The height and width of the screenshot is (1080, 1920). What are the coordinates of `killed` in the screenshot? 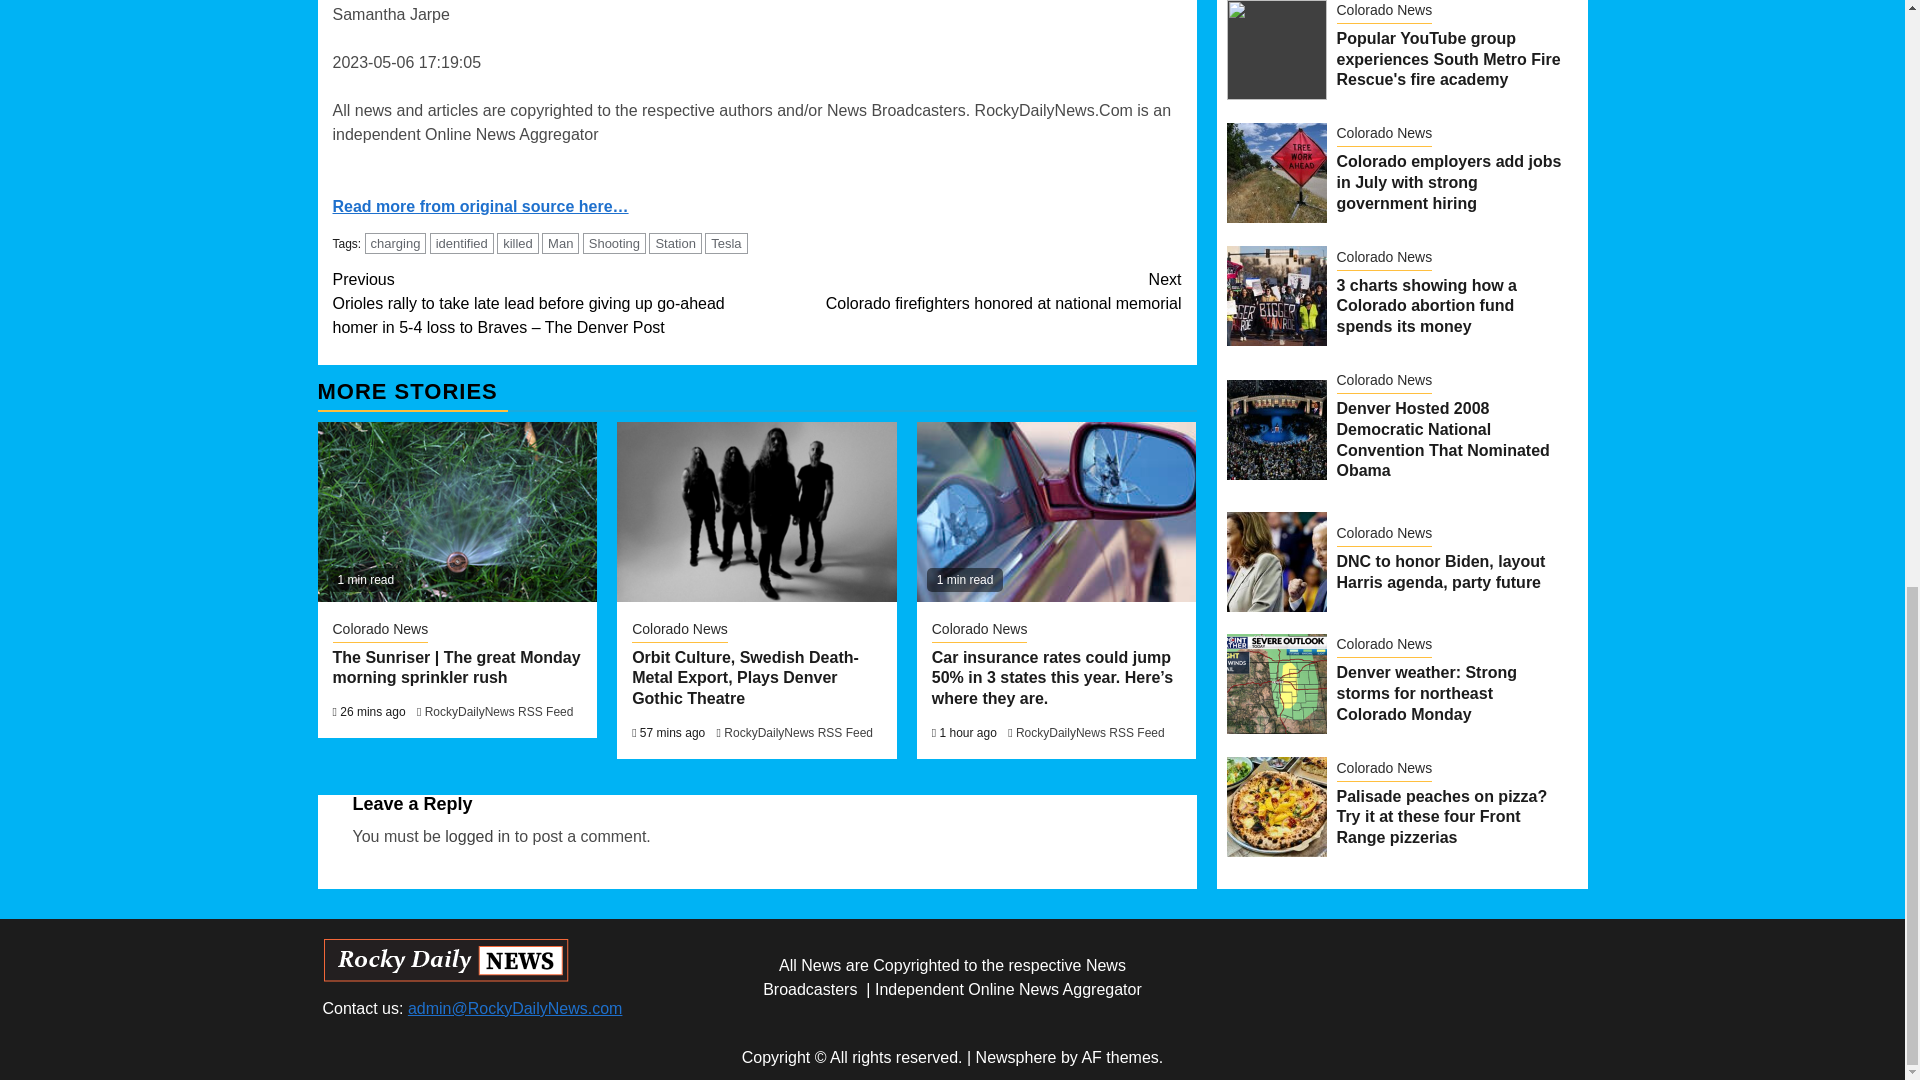 It's located at (518, 243).